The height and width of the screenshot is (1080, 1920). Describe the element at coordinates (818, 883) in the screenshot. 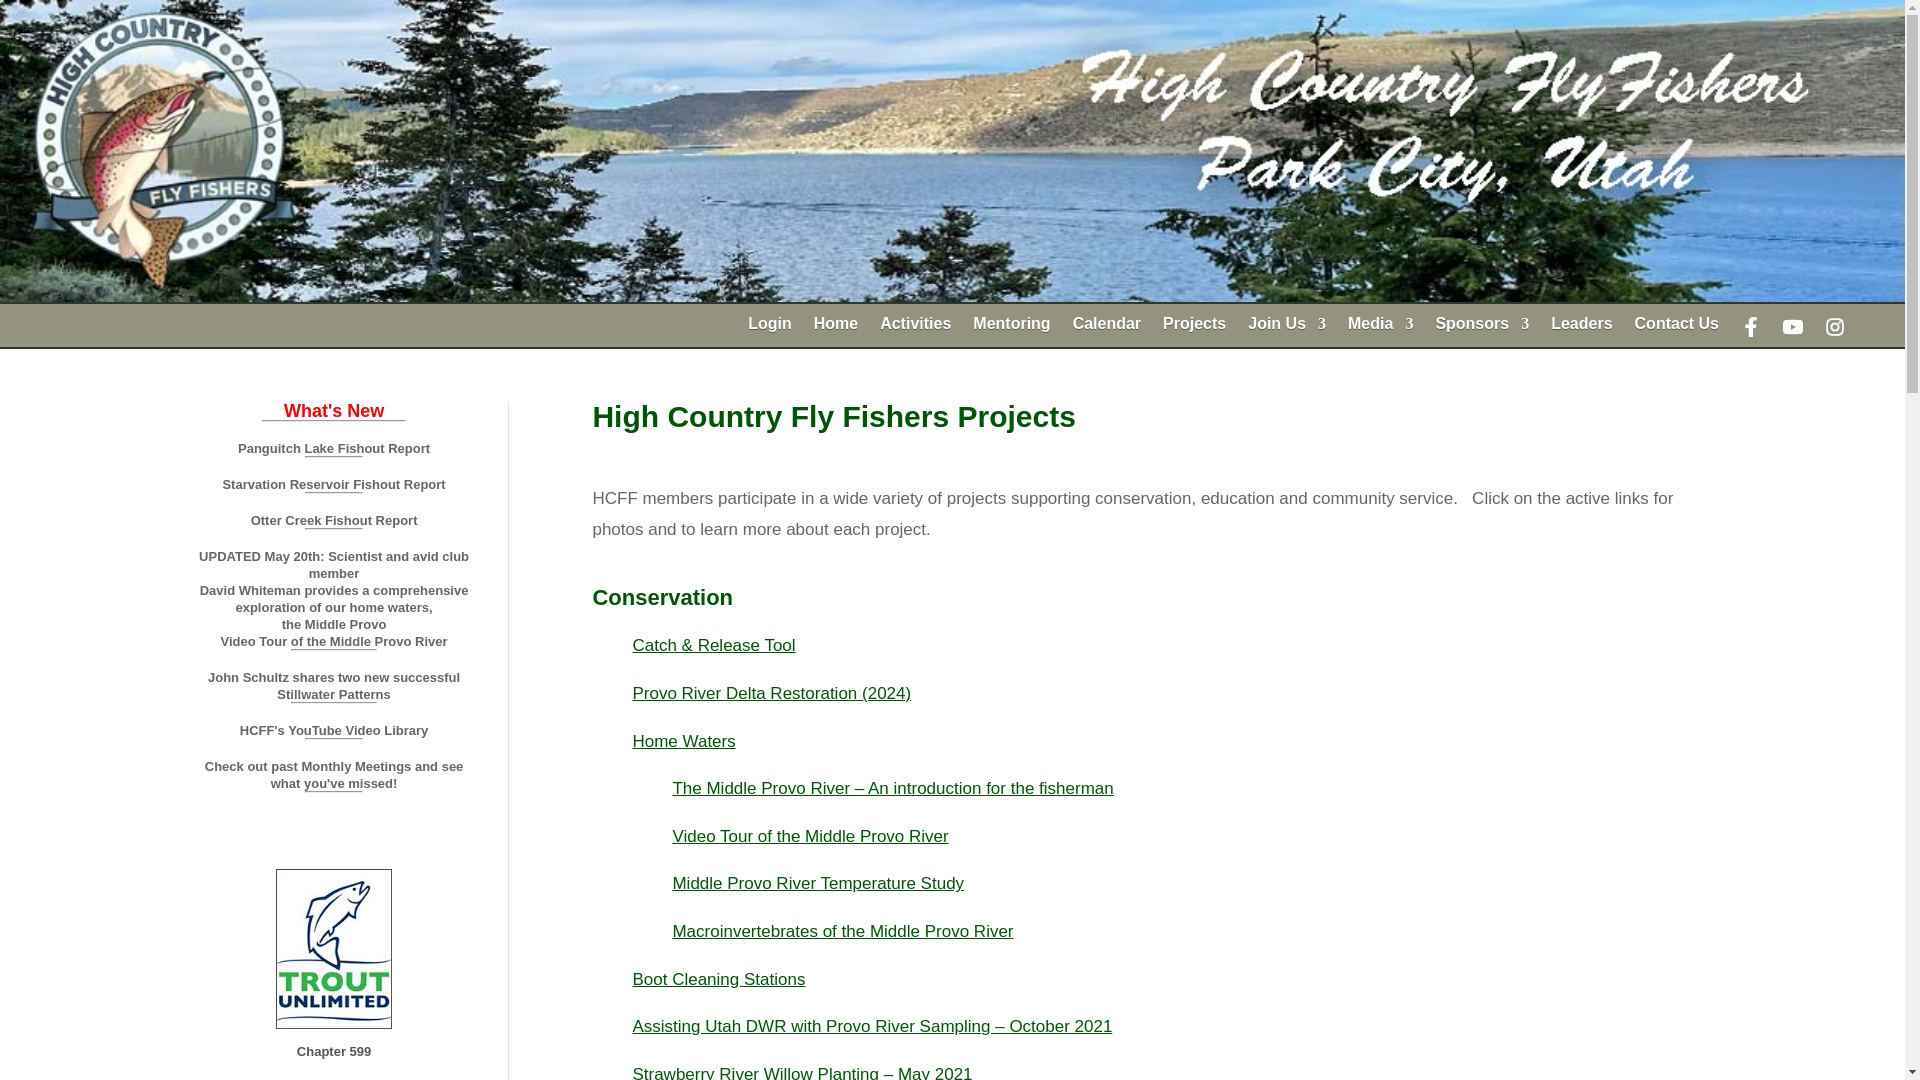

I see `Temperature Study` at that location.